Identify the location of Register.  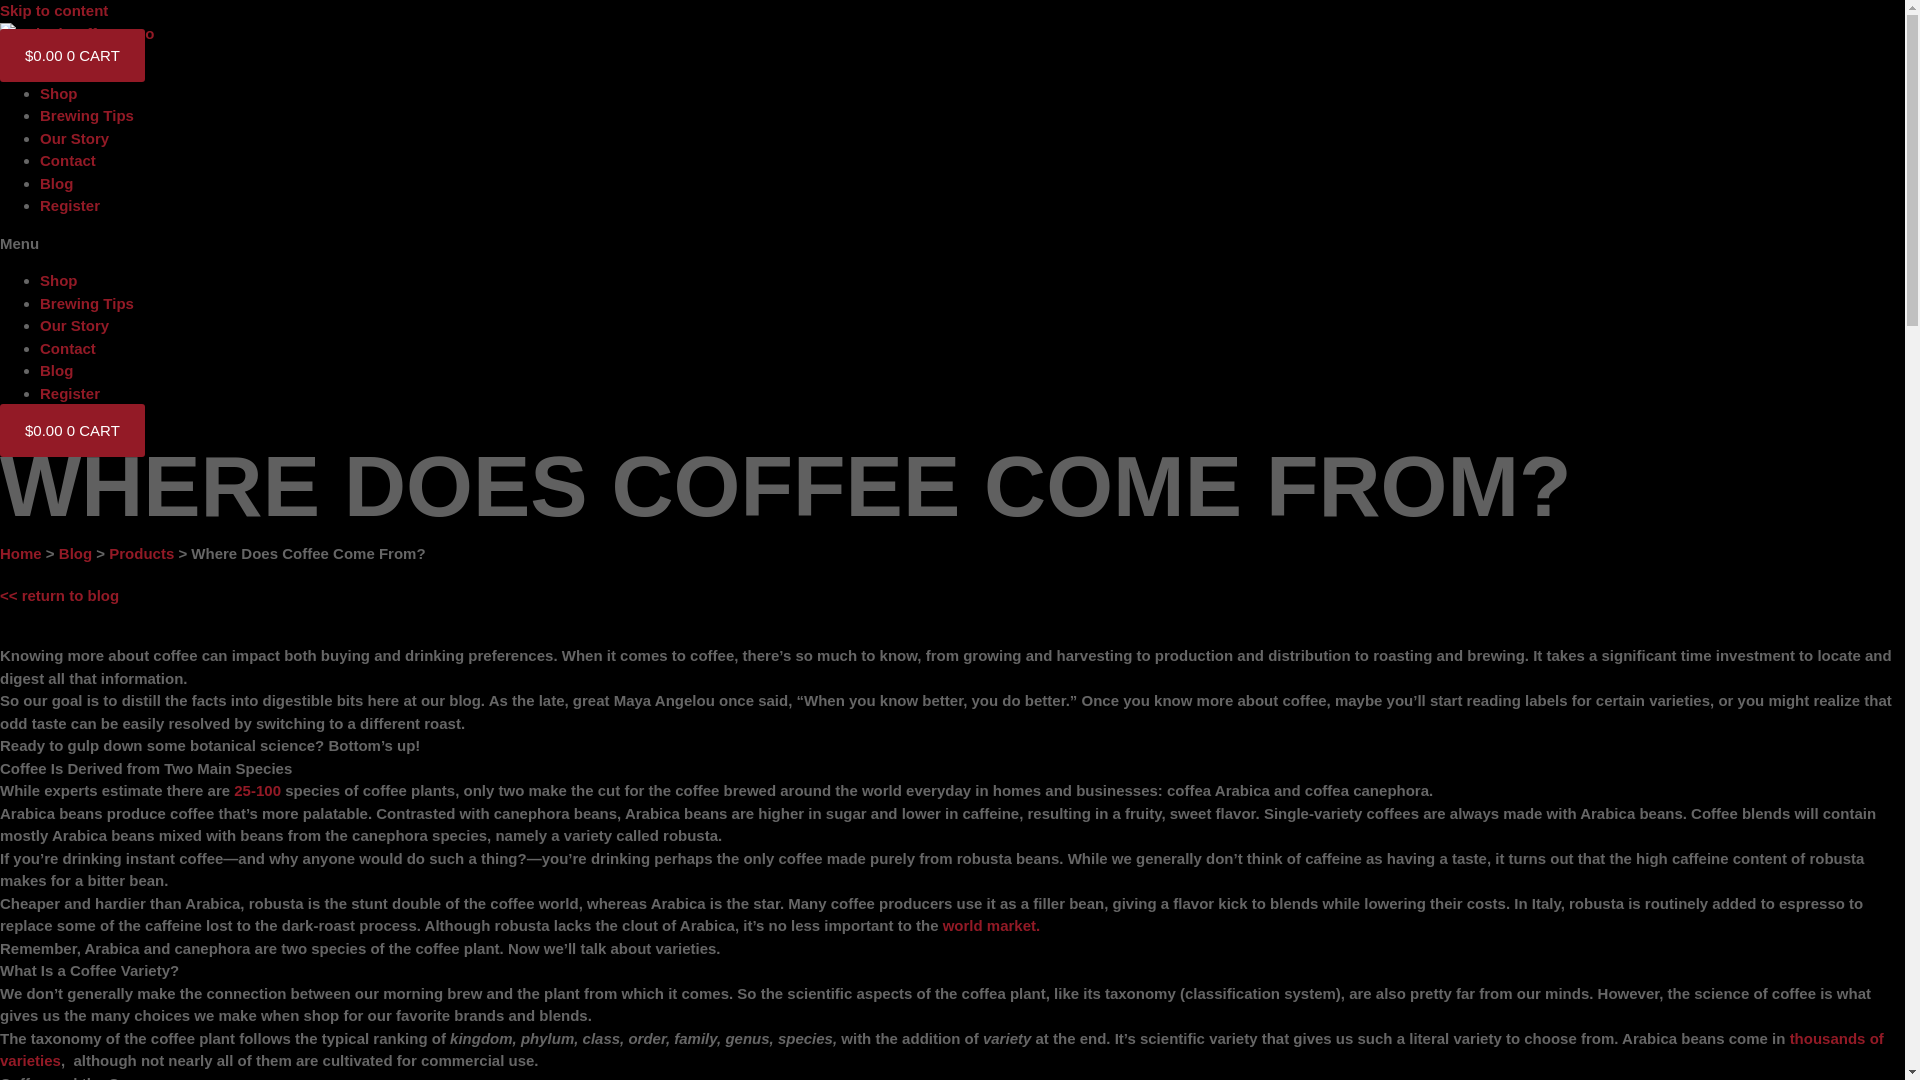
(70, 392).